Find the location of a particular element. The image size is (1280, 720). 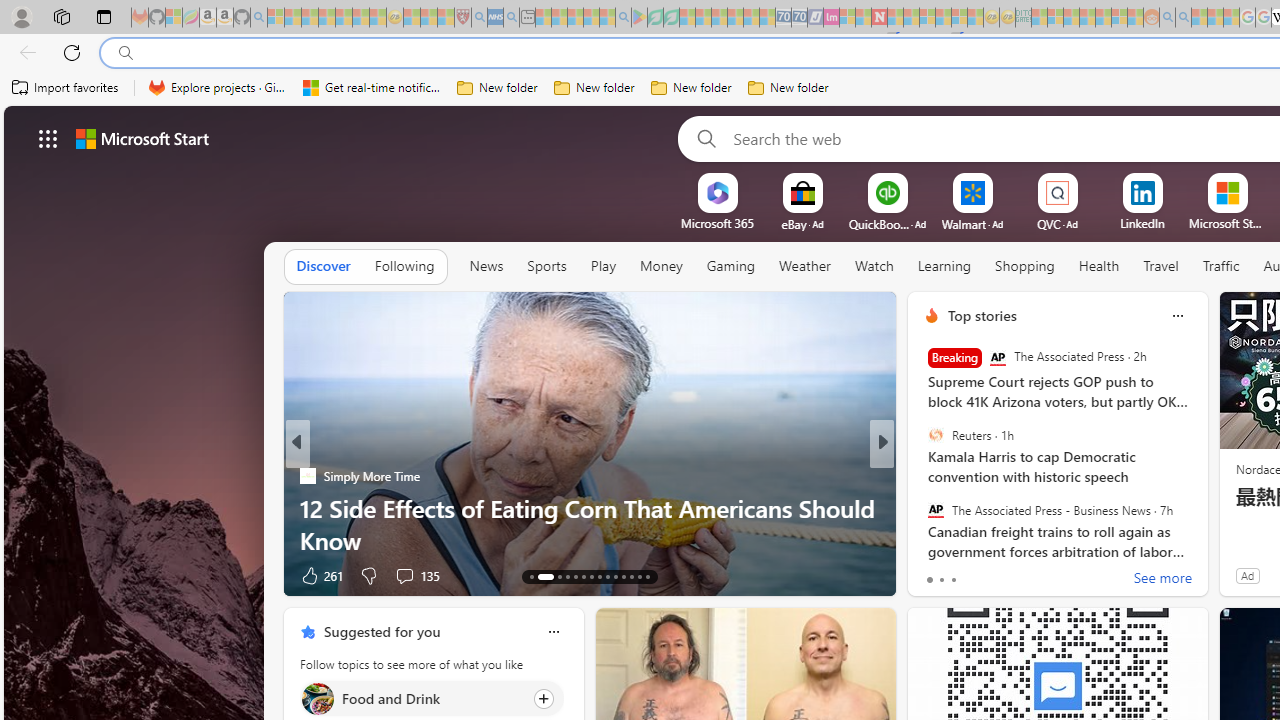

73 Like is located at coordinates (934, 574).